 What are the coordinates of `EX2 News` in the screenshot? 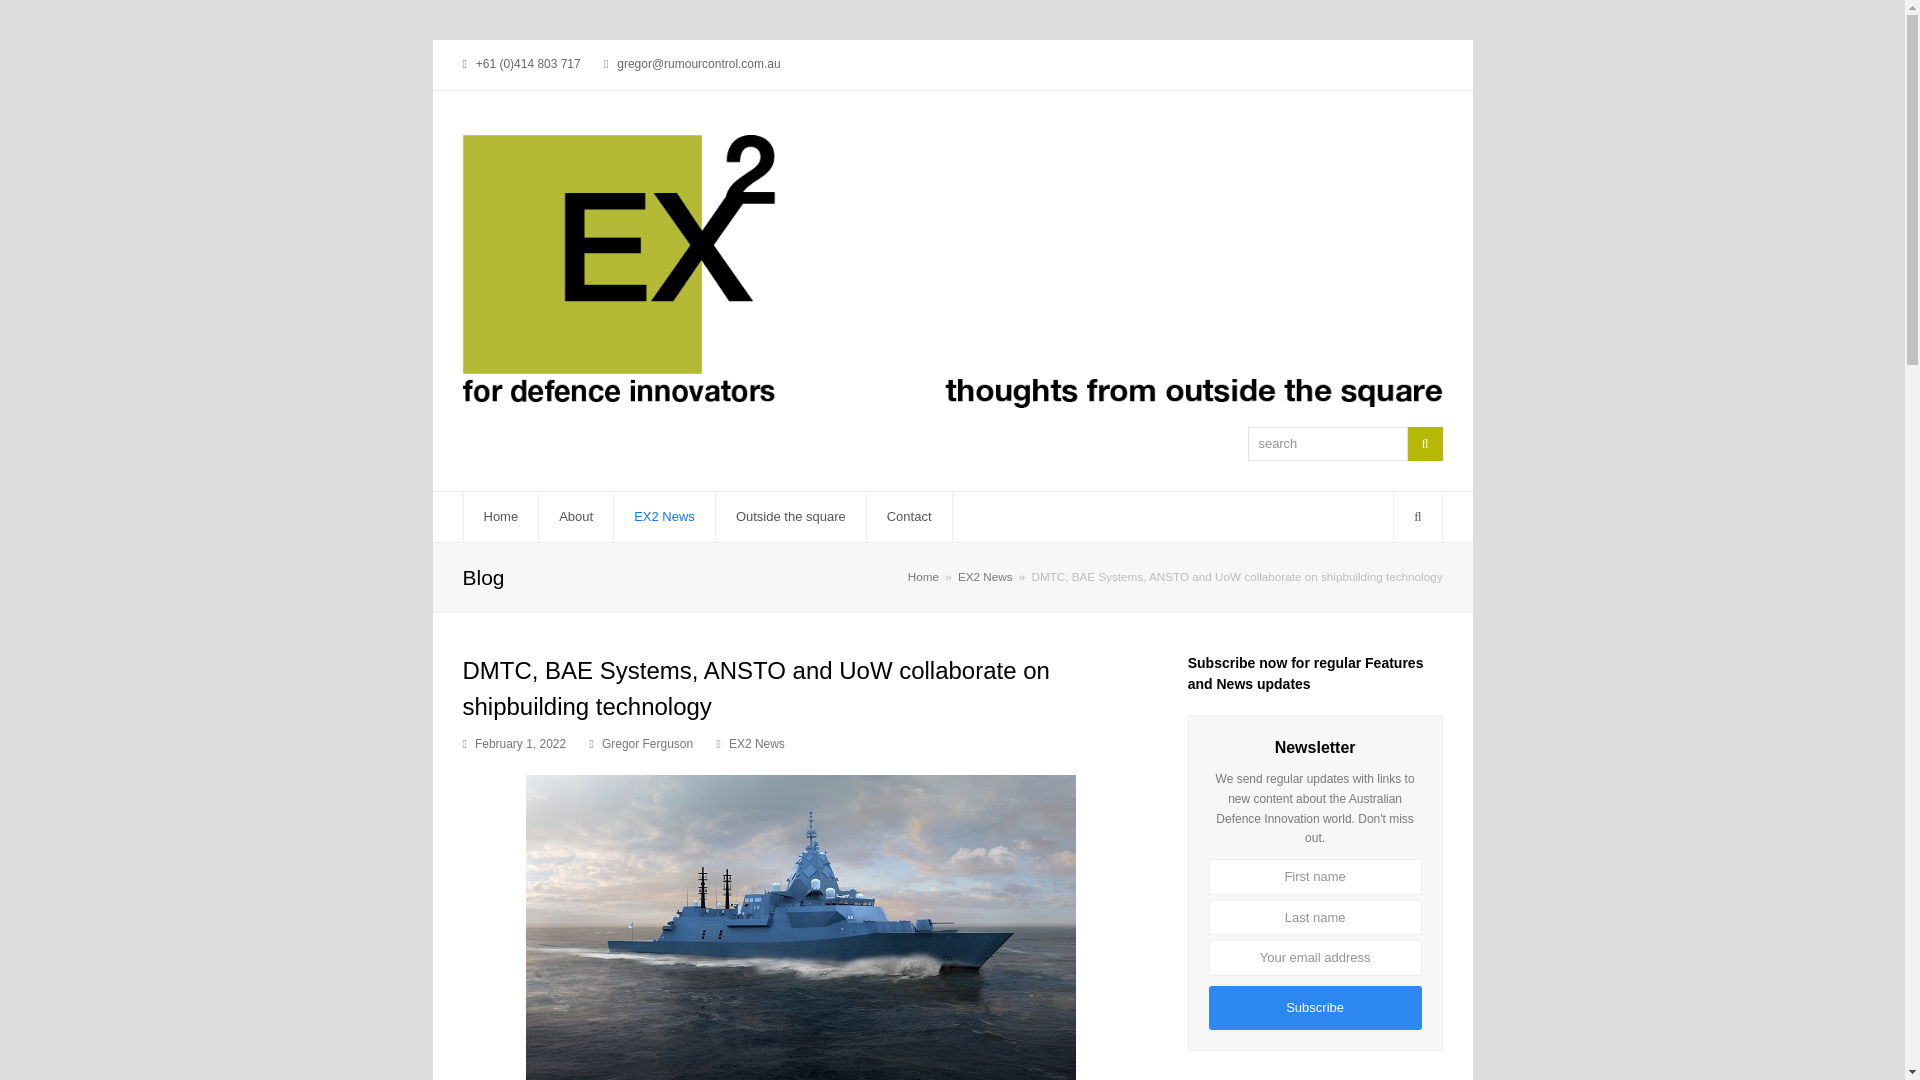 It's located at (986, 576).